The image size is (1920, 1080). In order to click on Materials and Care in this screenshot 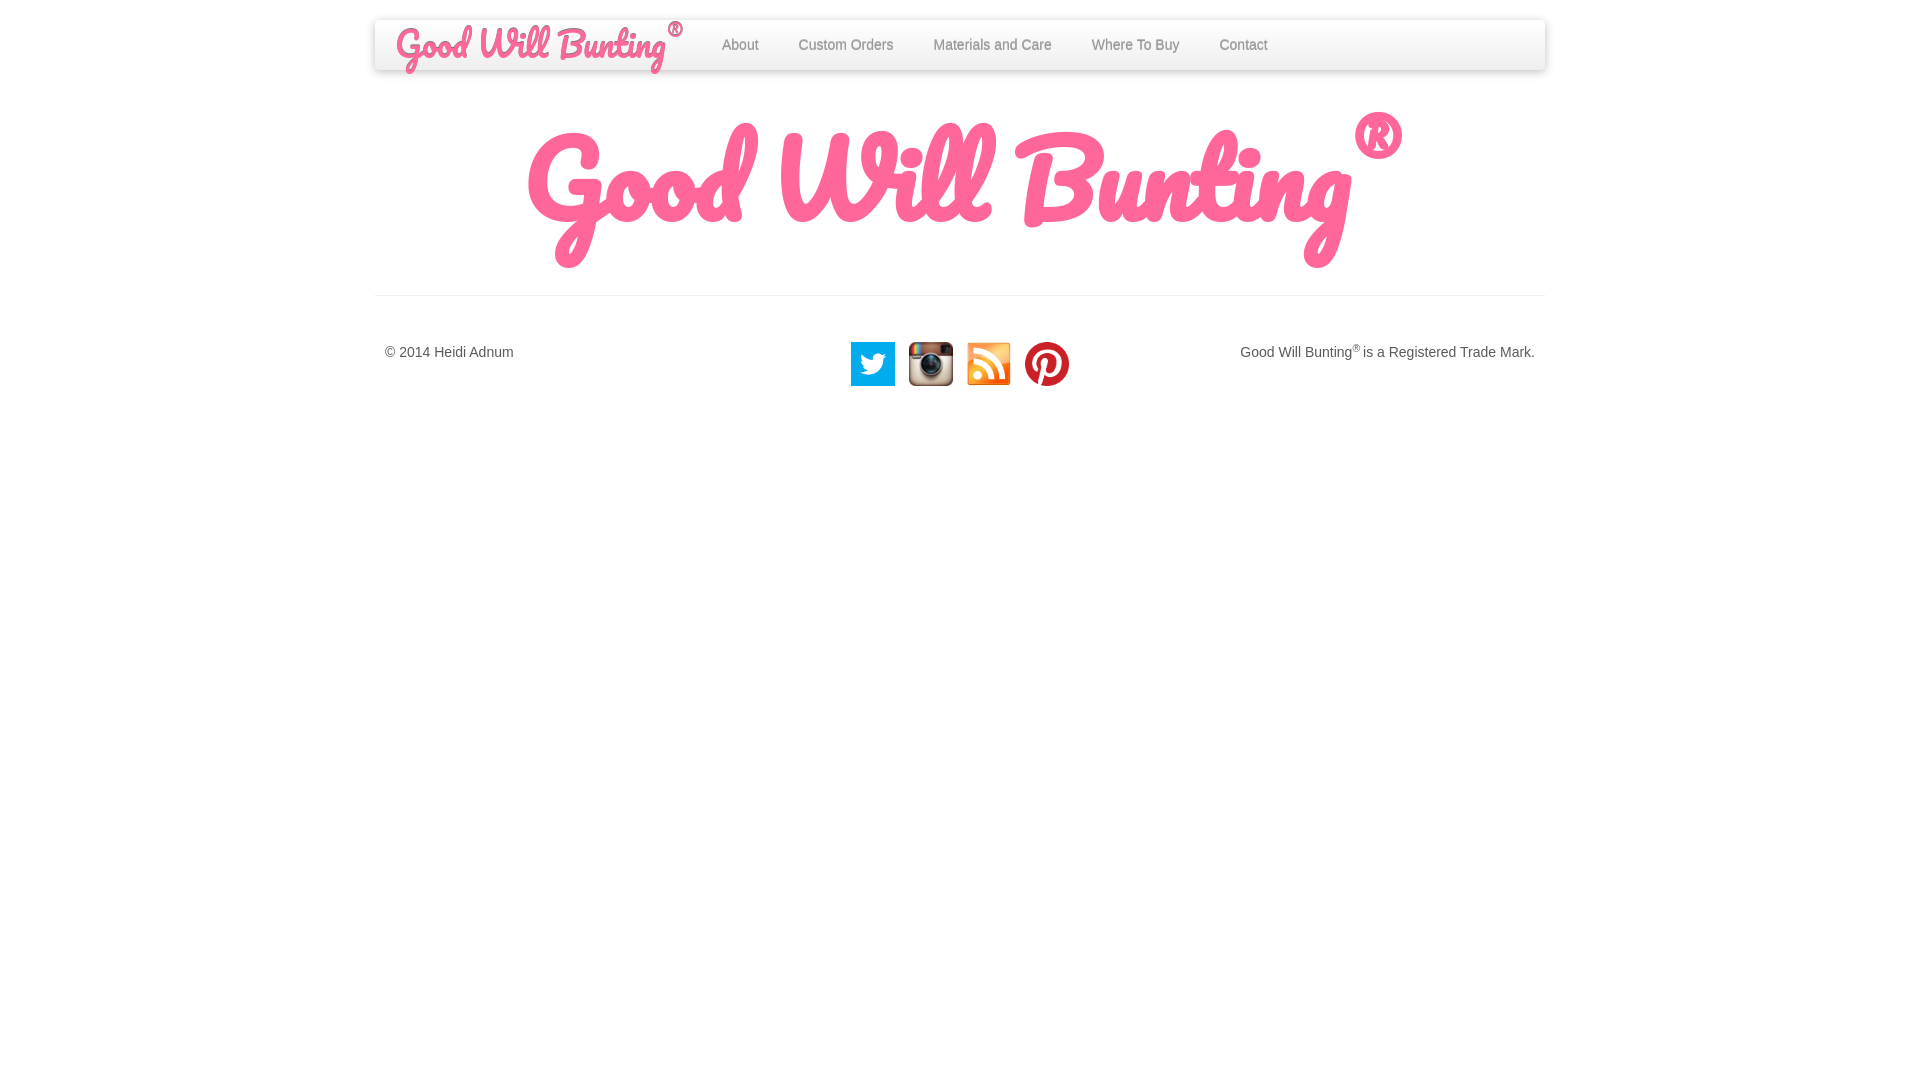, I will do `click(993, 45)`.